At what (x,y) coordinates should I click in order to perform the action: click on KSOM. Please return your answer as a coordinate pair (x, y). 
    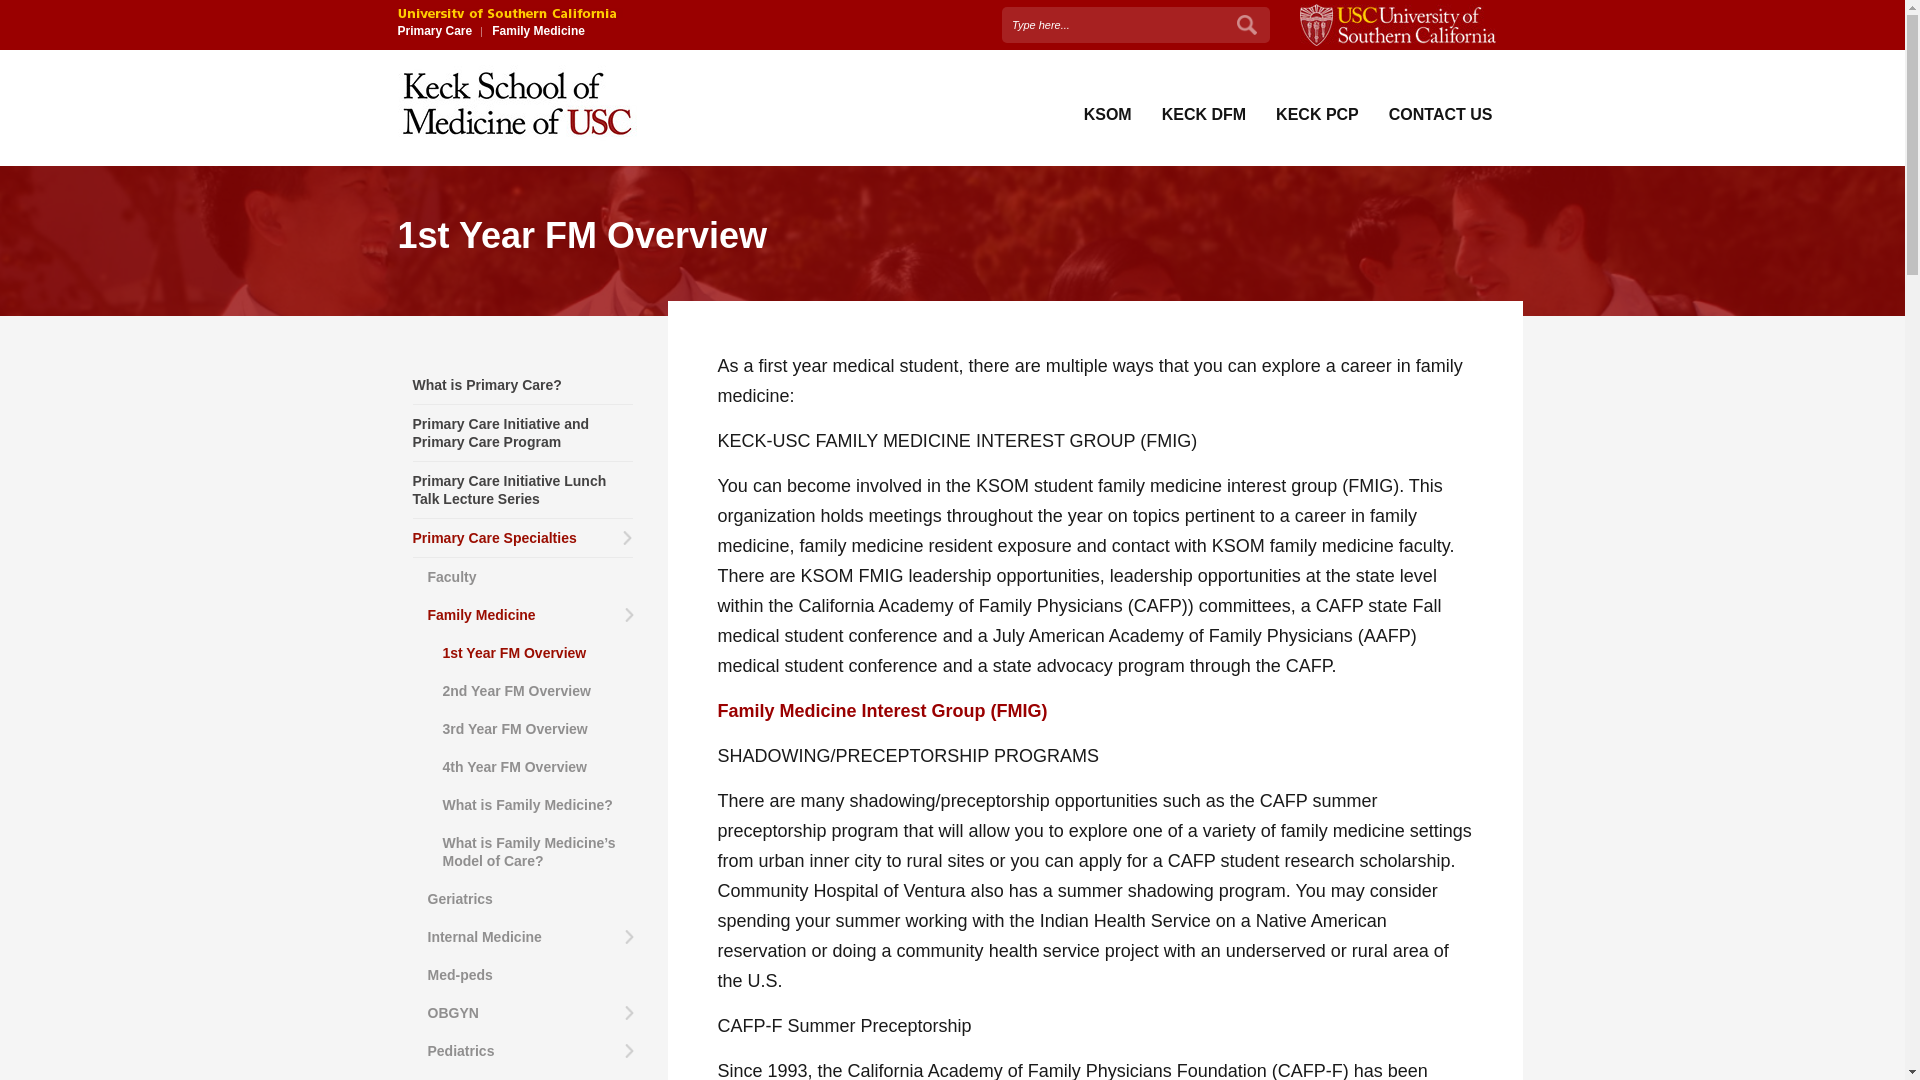
    Looking at the image, I should click on (1108, 114).